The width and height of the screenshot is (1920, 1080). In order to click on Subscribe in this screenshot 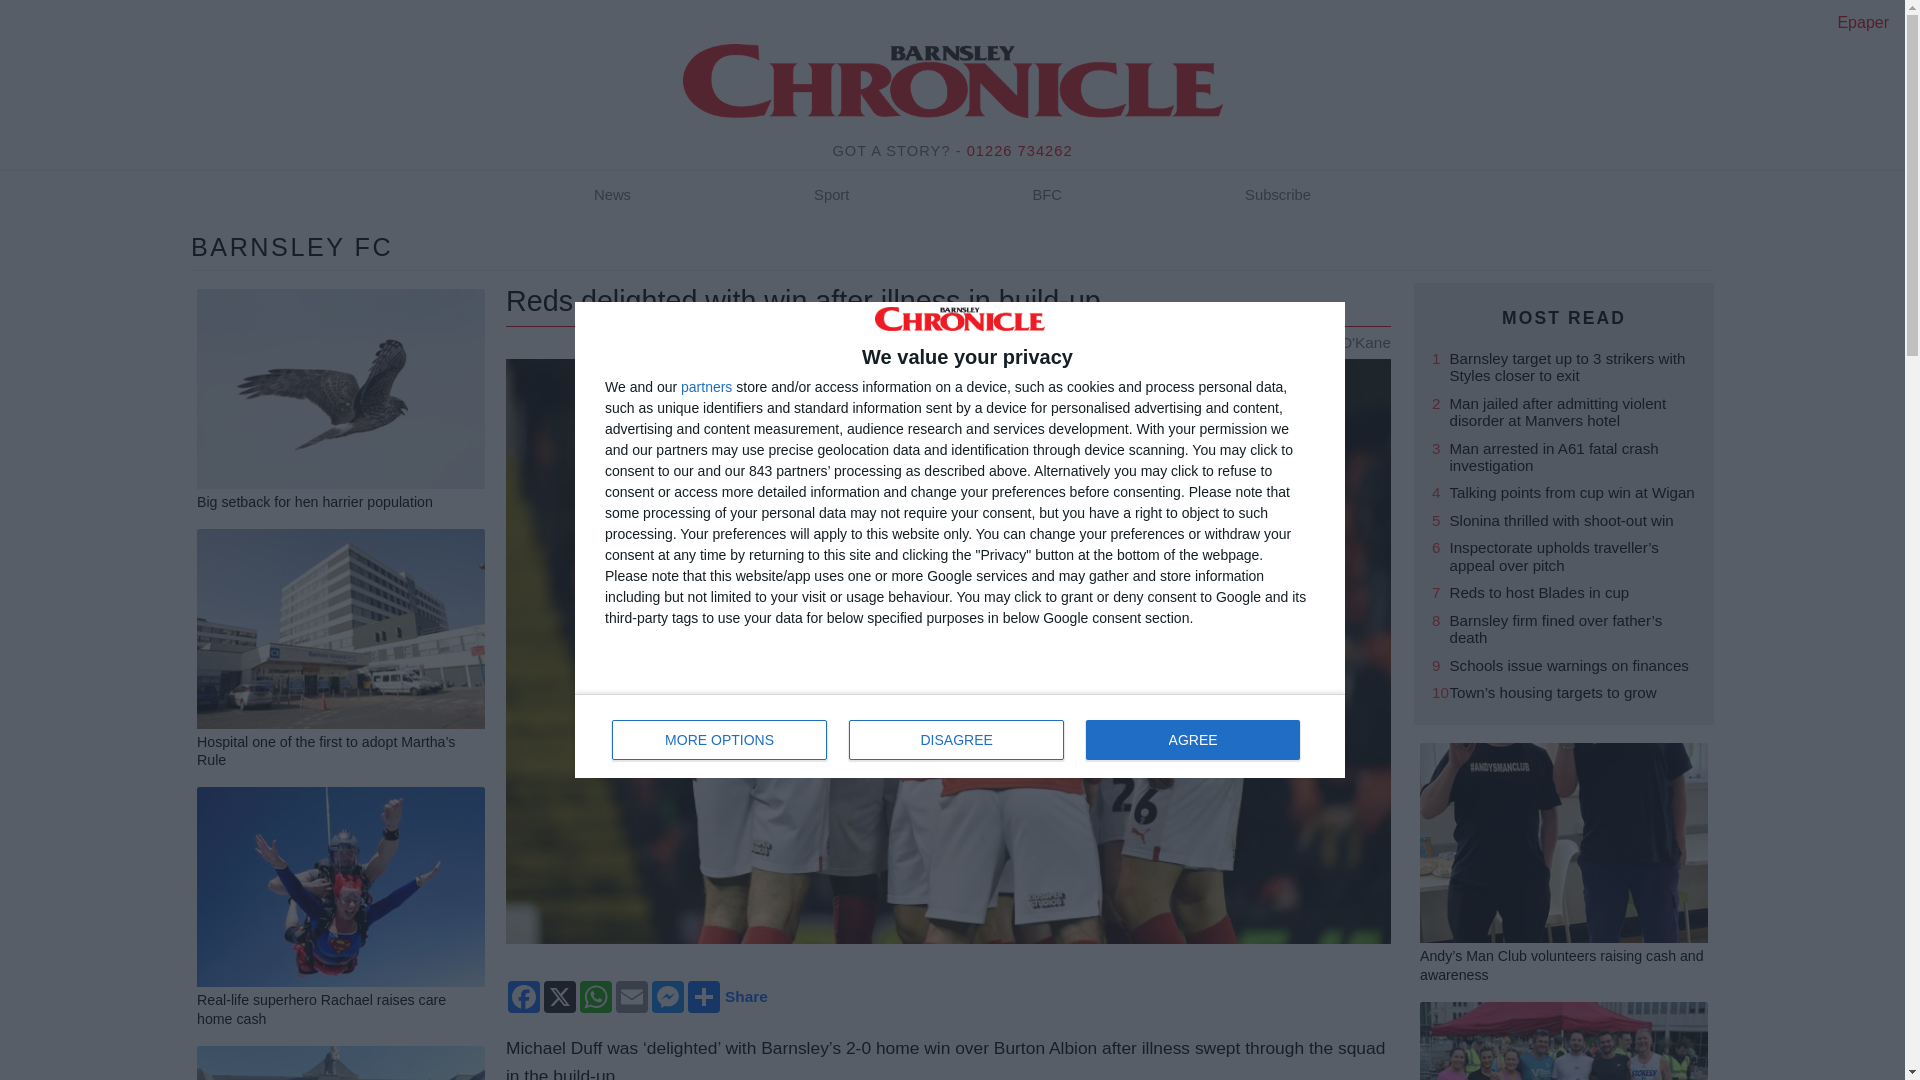, I will do `click(1020, 150)`.